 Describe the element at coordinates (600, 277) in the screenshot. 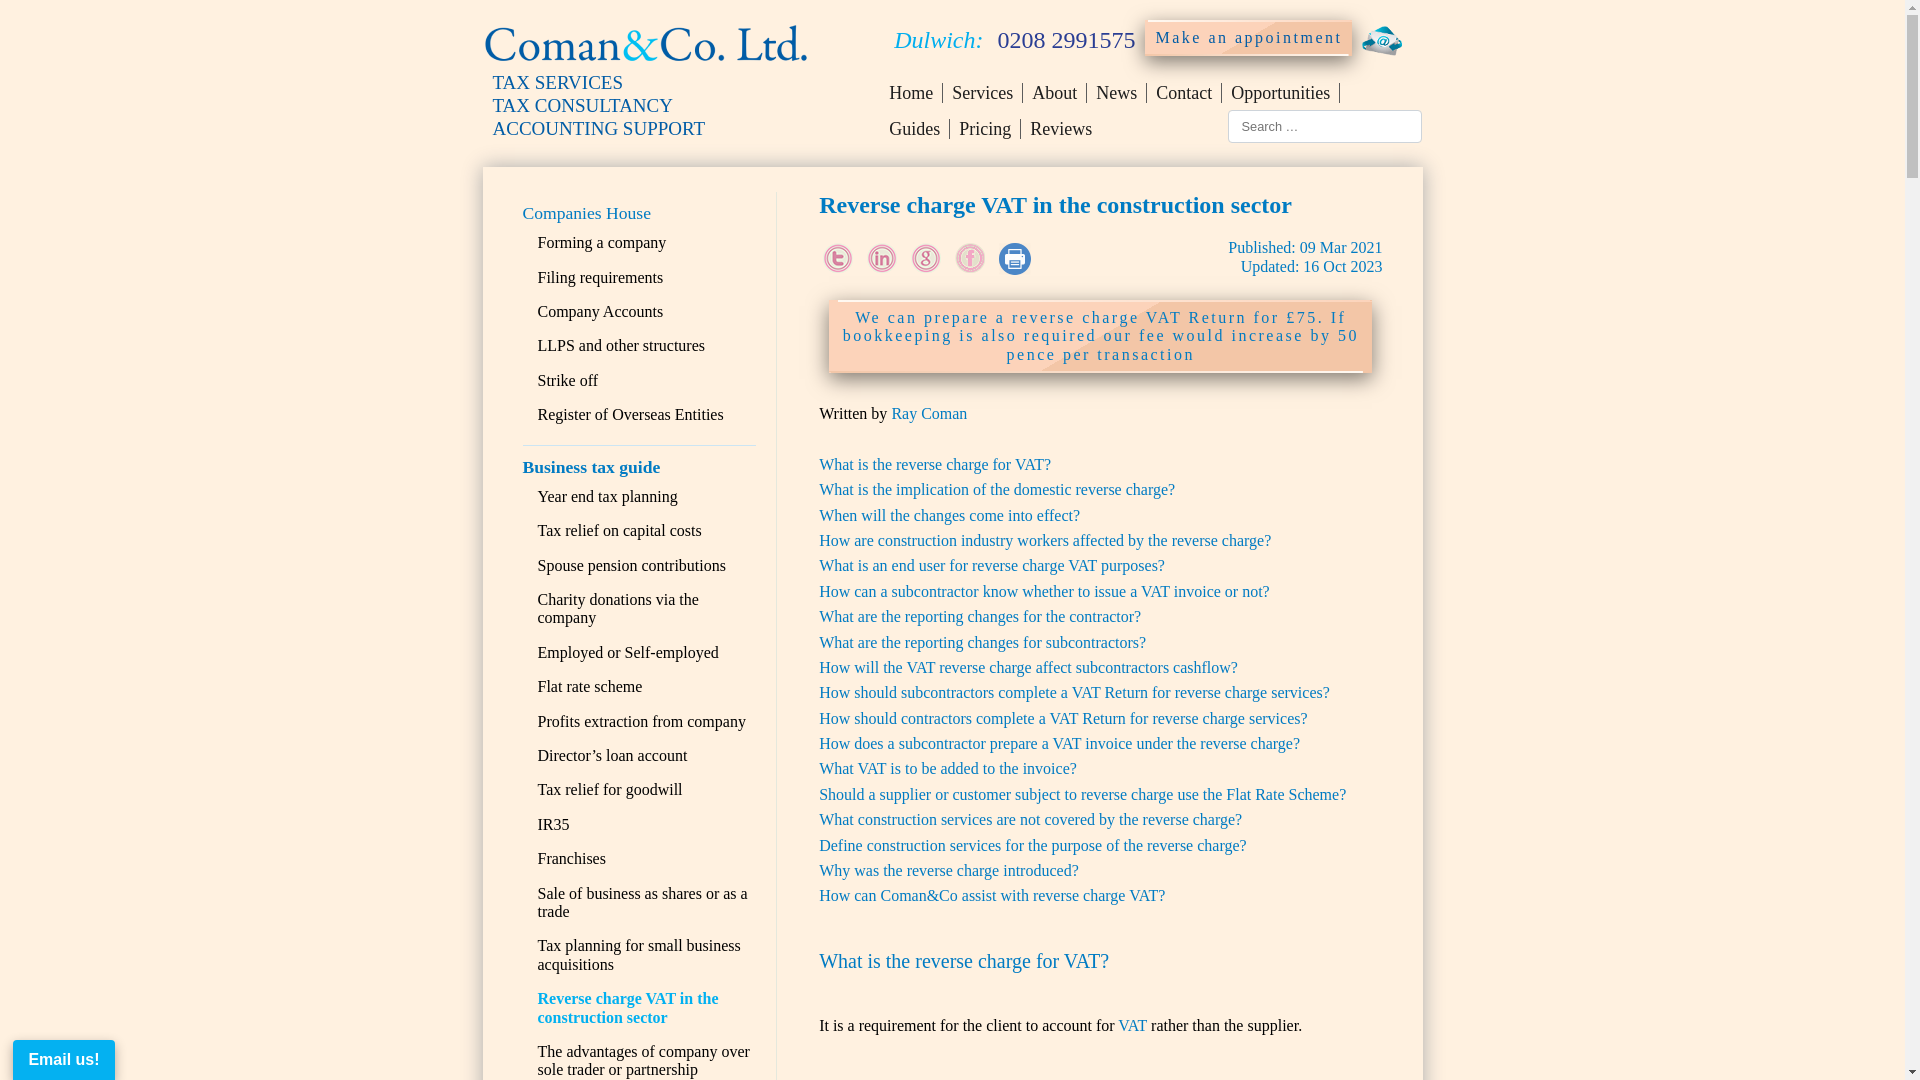

I see `Filing requirements` at that location.